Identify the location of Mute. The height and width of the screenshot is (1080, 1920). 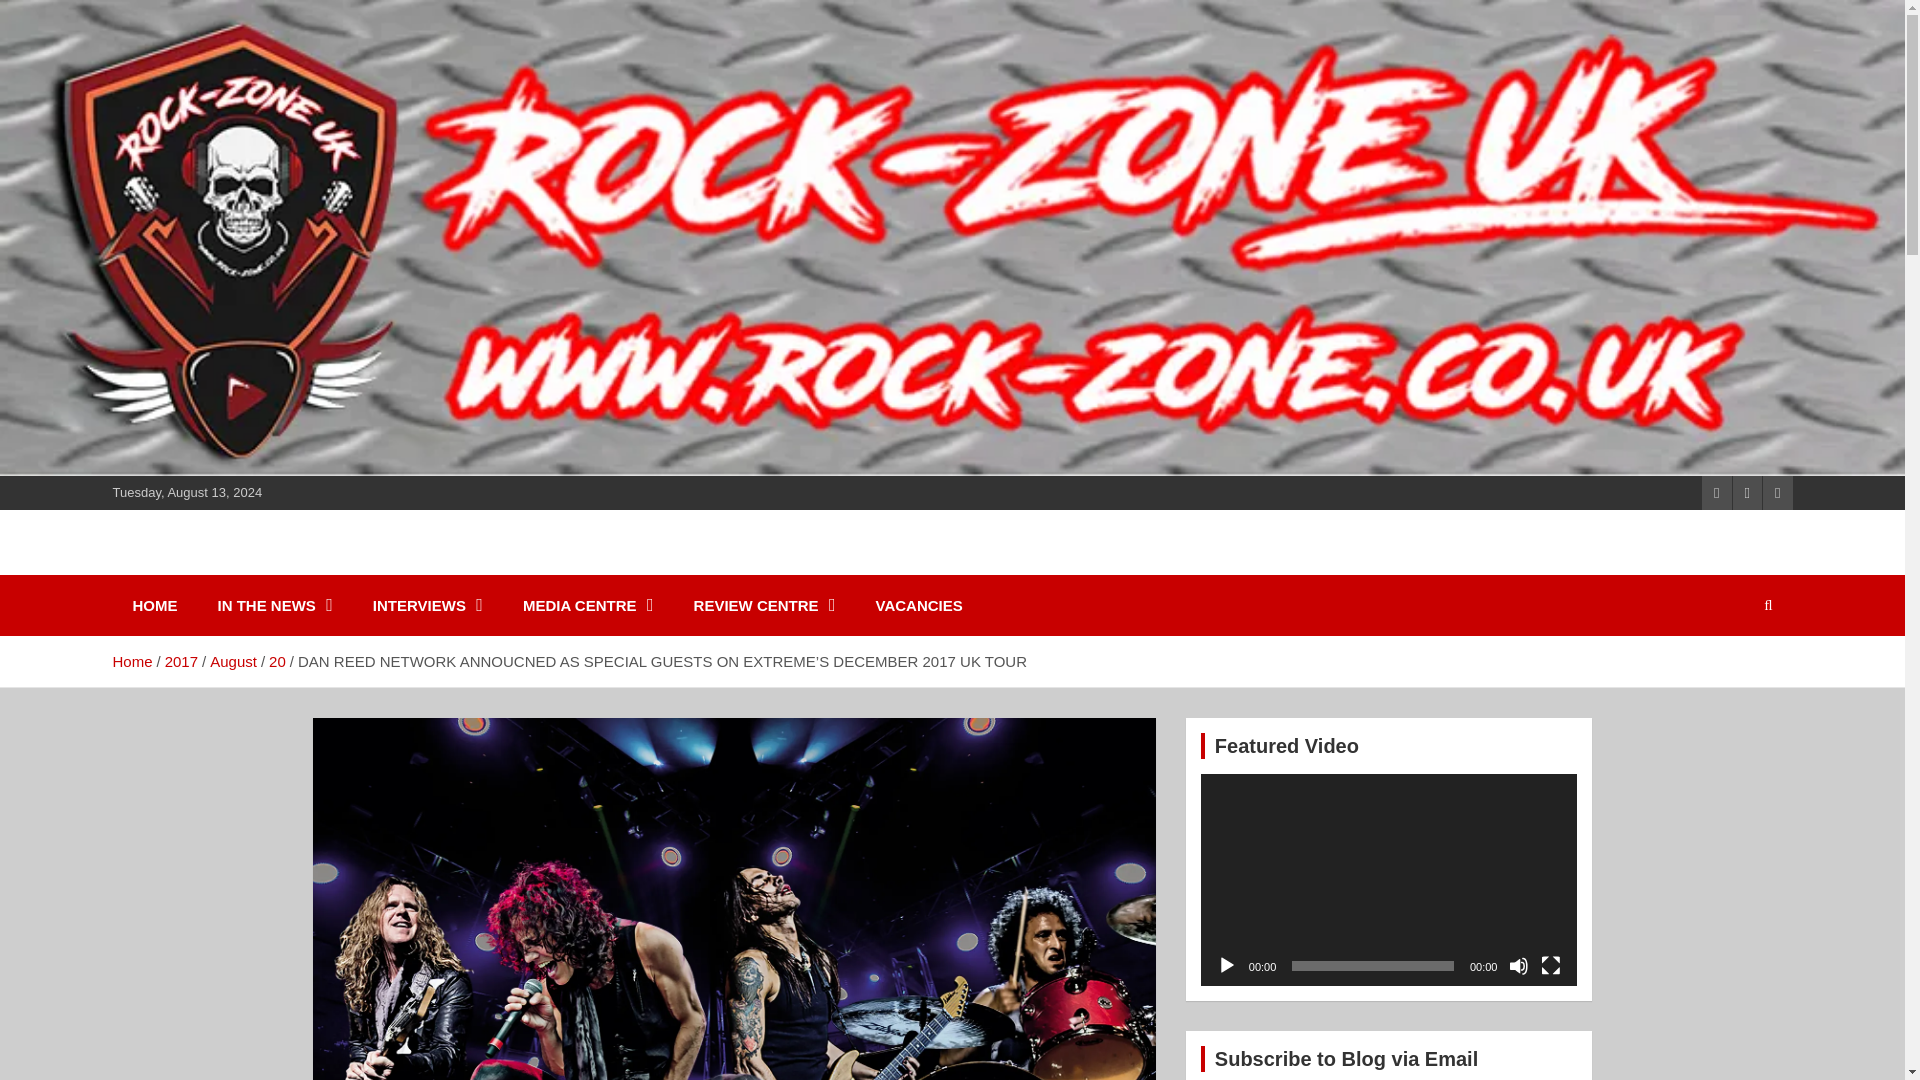
(1518, 966).